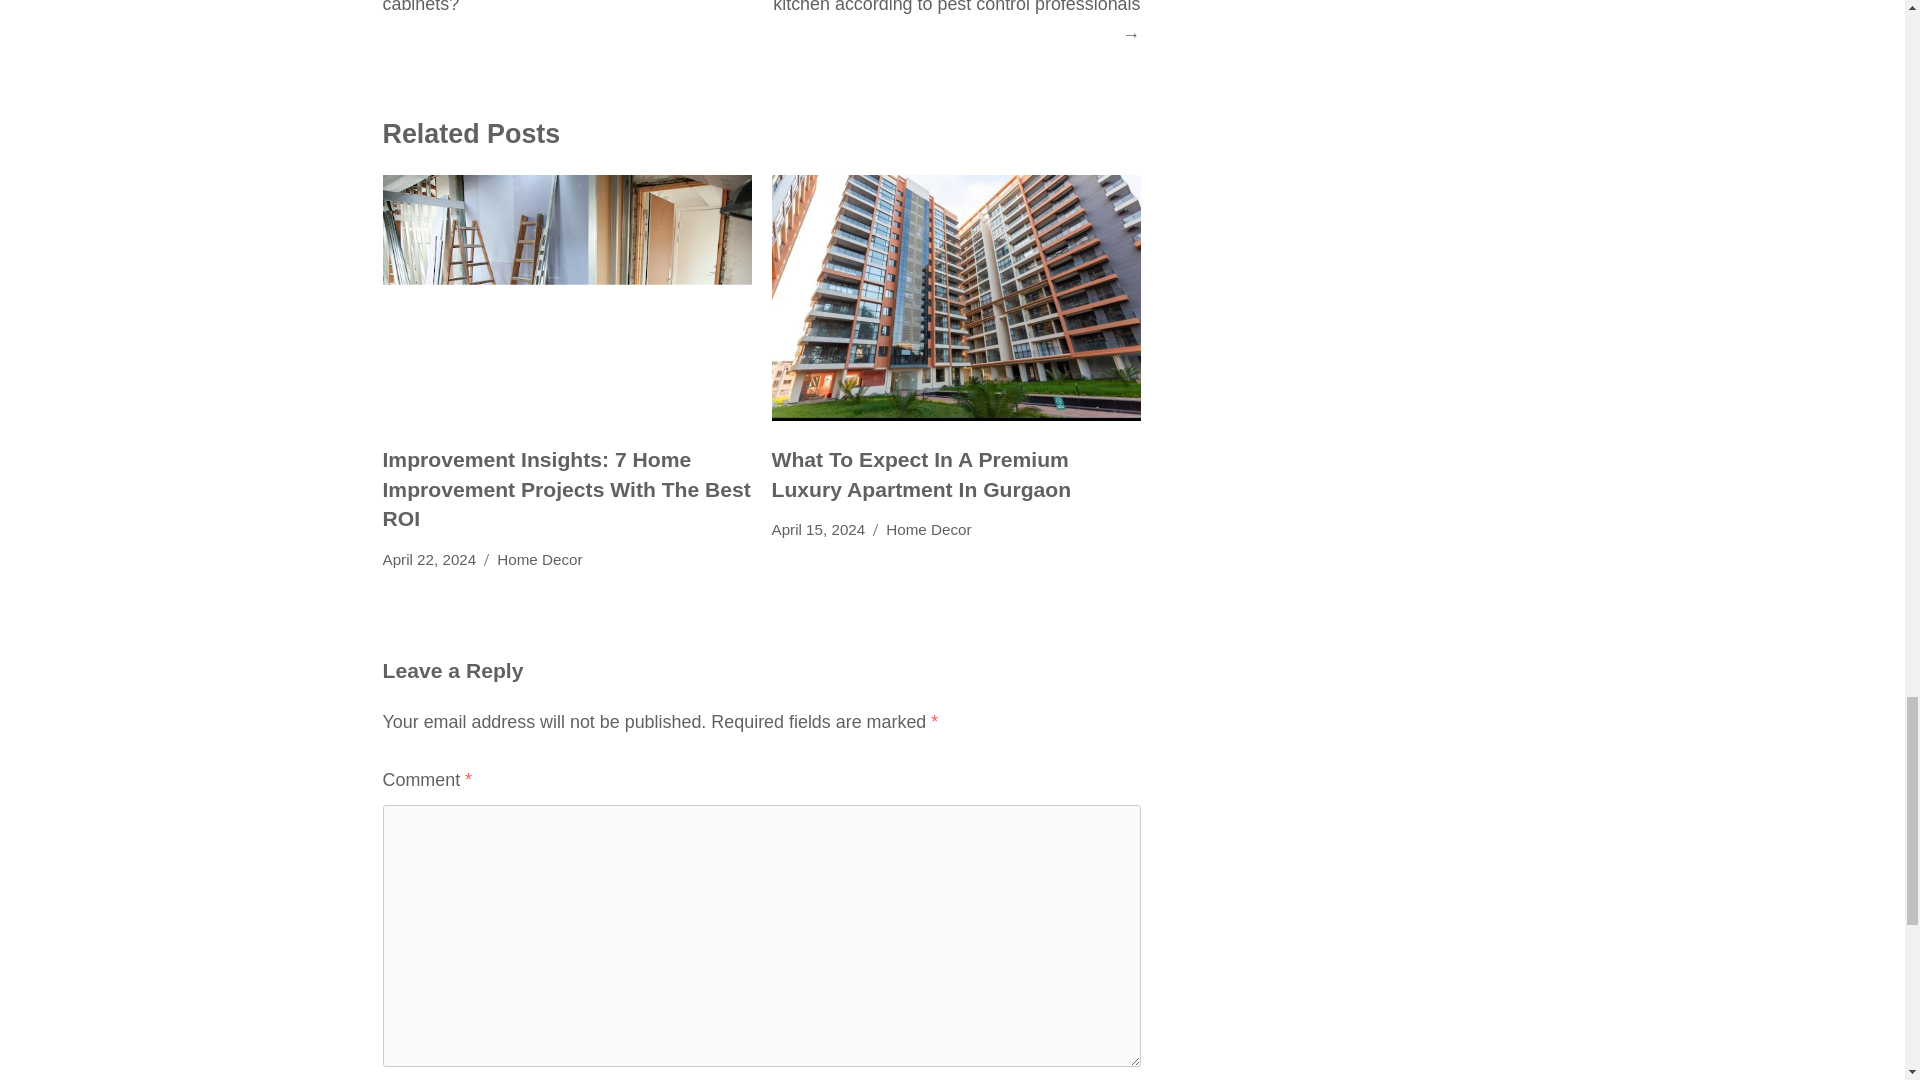 The height and width of the screenshot is (1080, 1920). I want to click on Home Decor, so click(539, 560).